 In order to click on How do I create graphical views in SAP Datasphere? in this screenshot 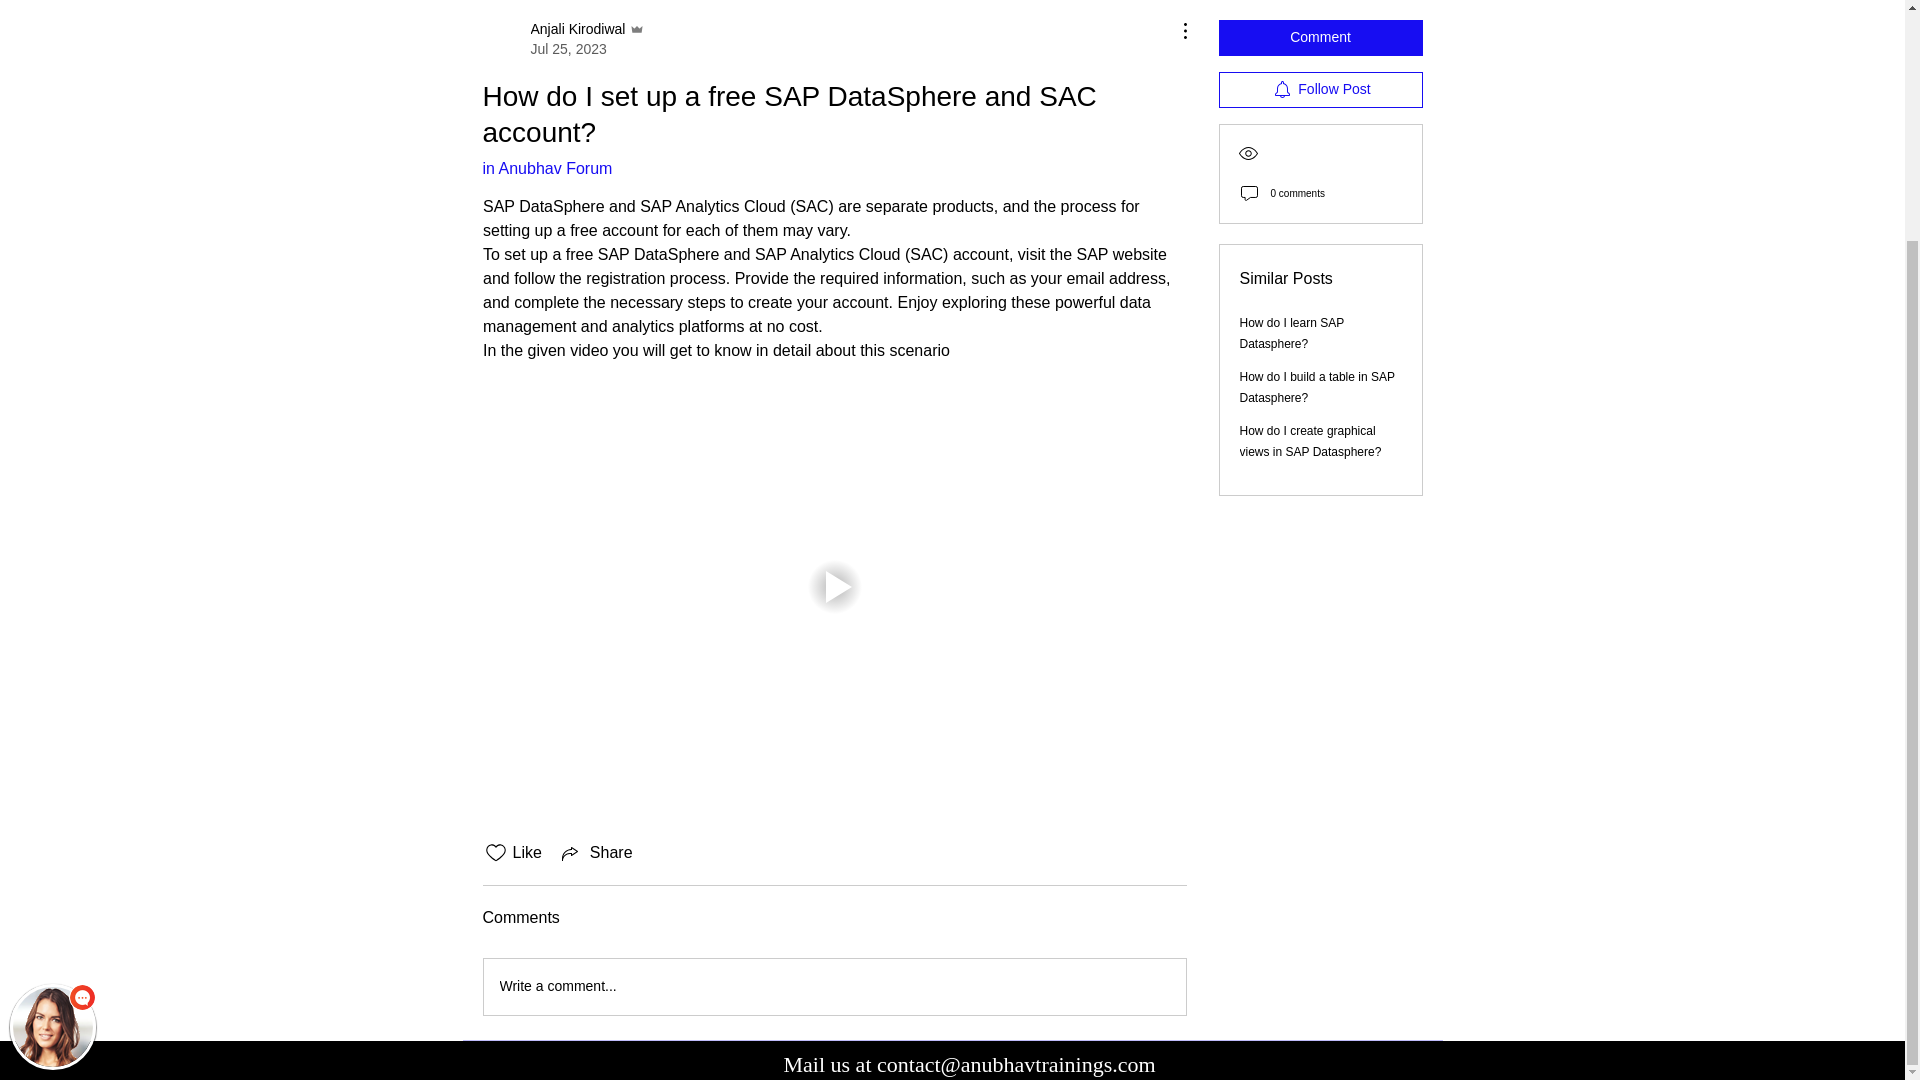, I will do `click(1311, 440)`.